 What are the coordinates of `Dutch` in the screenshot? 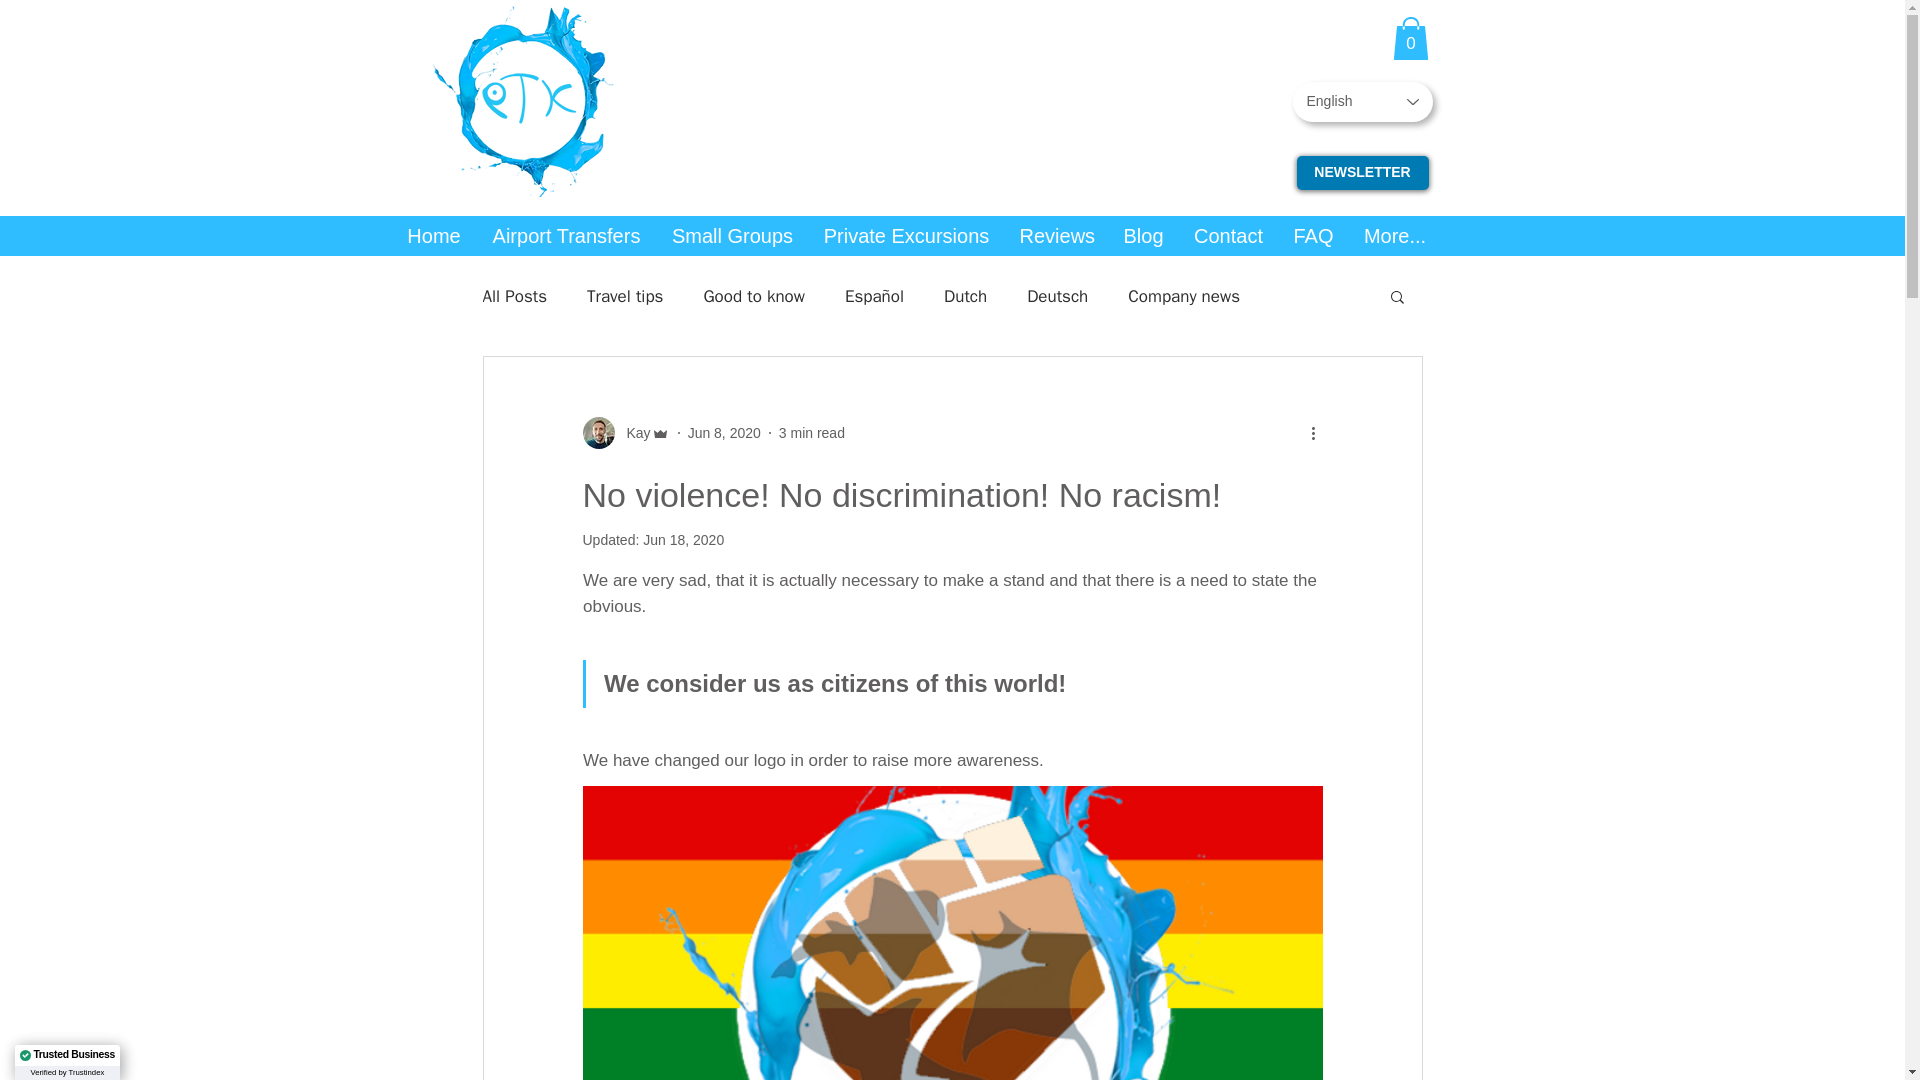 It's located at (965, 296).